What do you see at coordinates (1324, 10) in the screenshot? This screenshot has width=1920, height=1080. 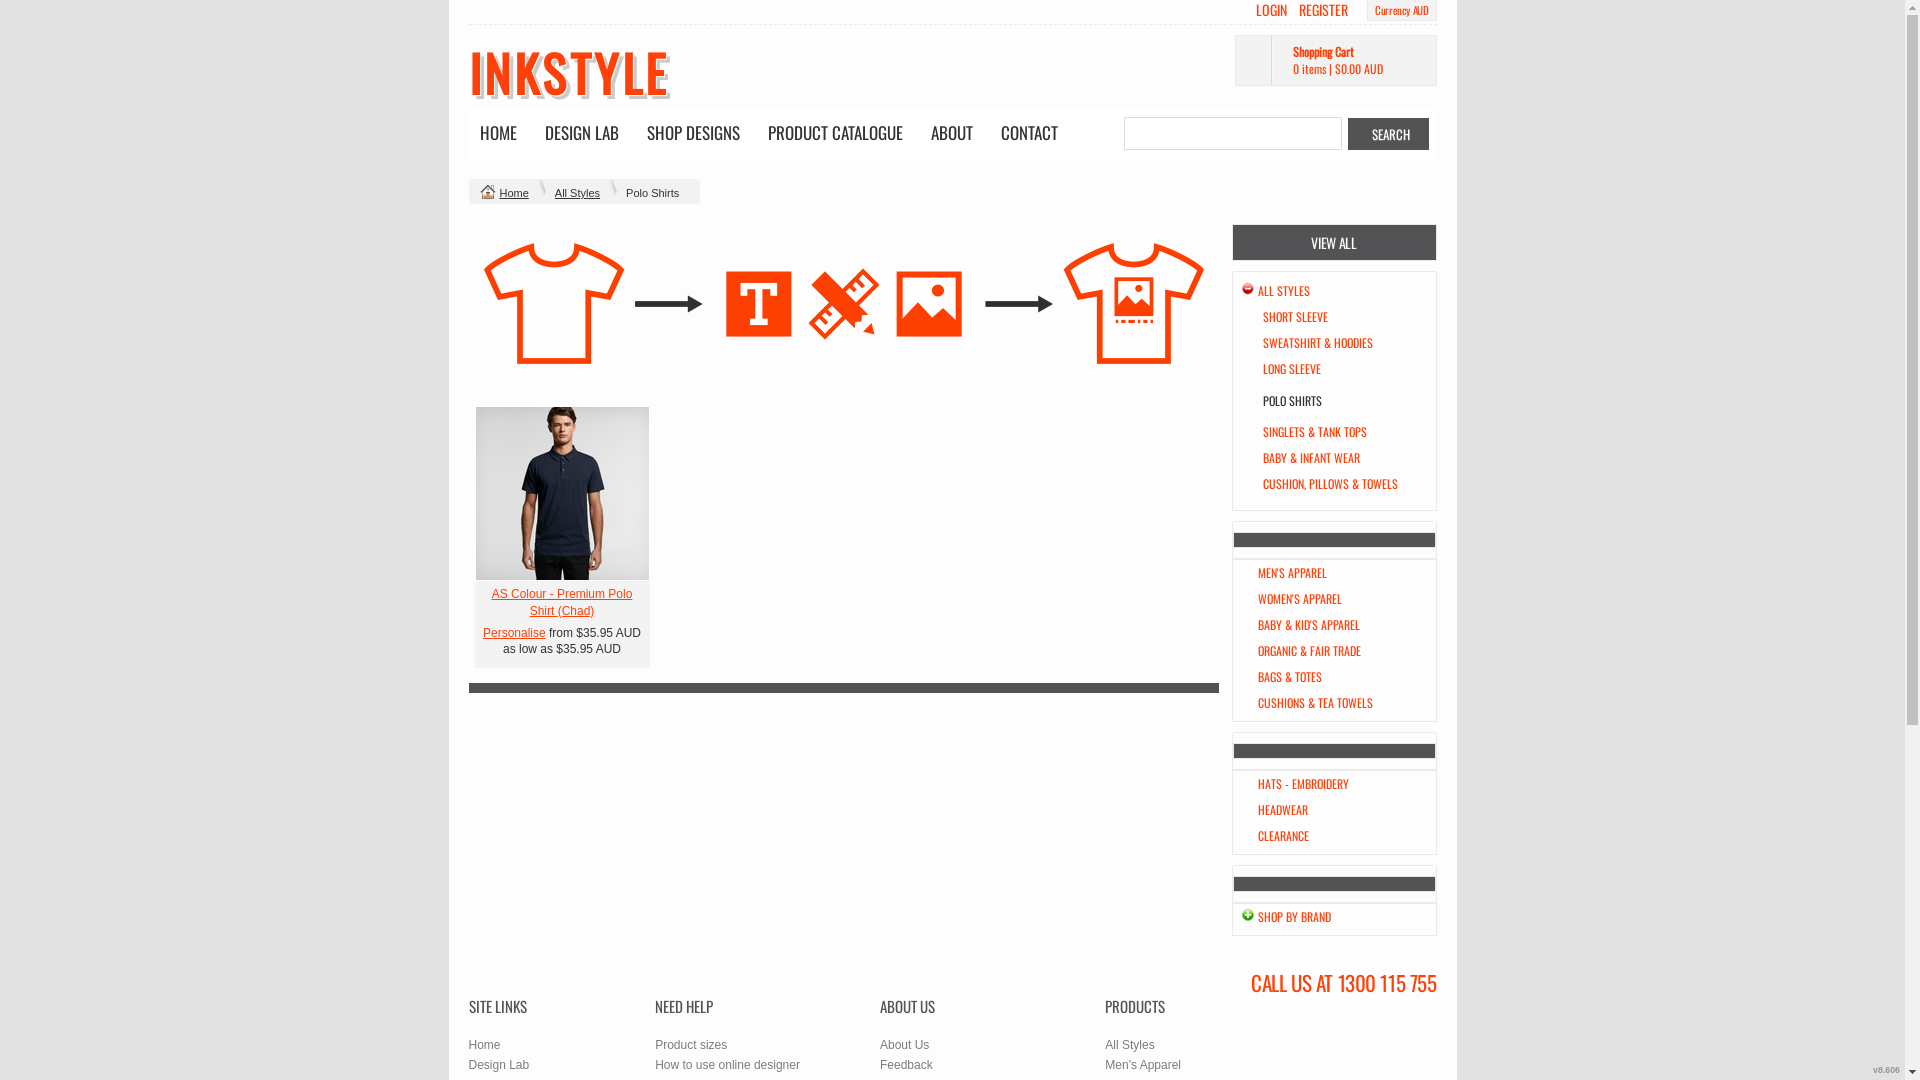 I see `REGISTER` at bounding box center [1324, 10].